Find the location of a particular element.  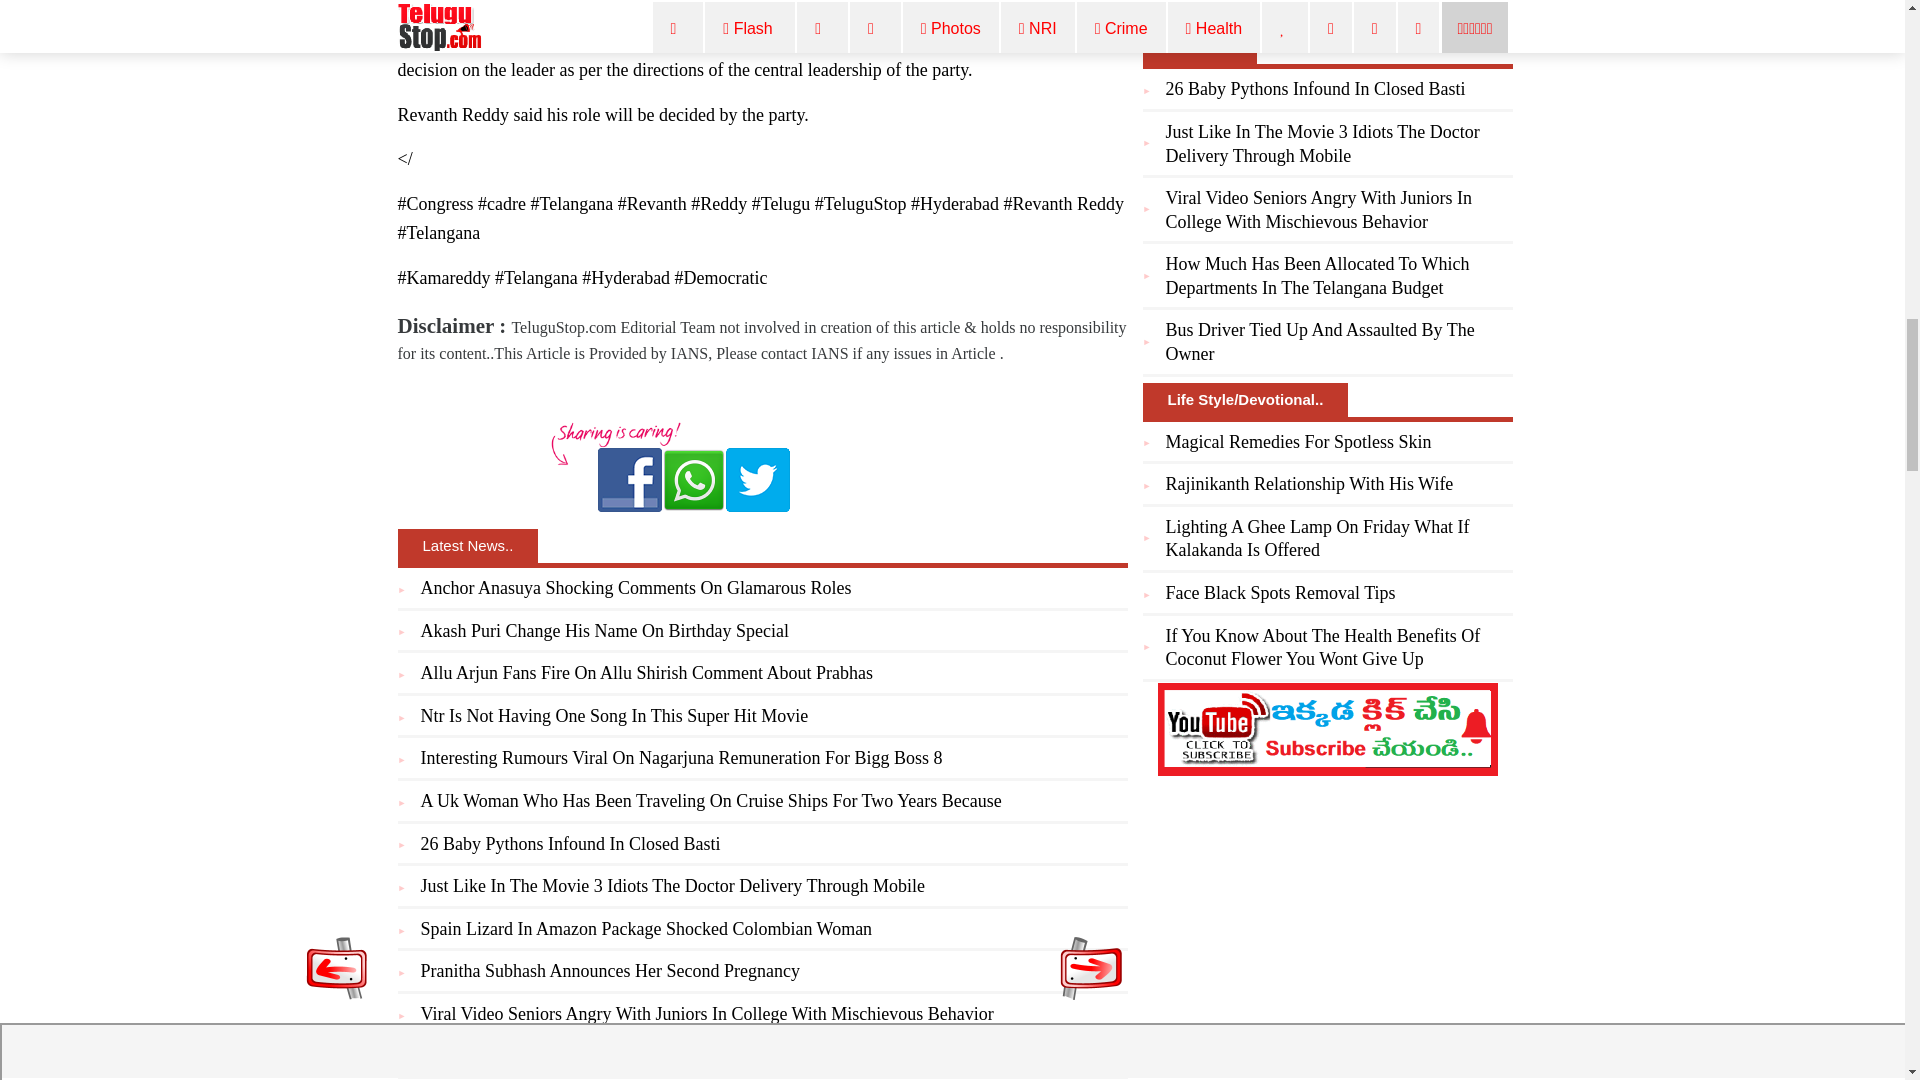

Follow Us on Twitter is located at coordinates (757, 480).